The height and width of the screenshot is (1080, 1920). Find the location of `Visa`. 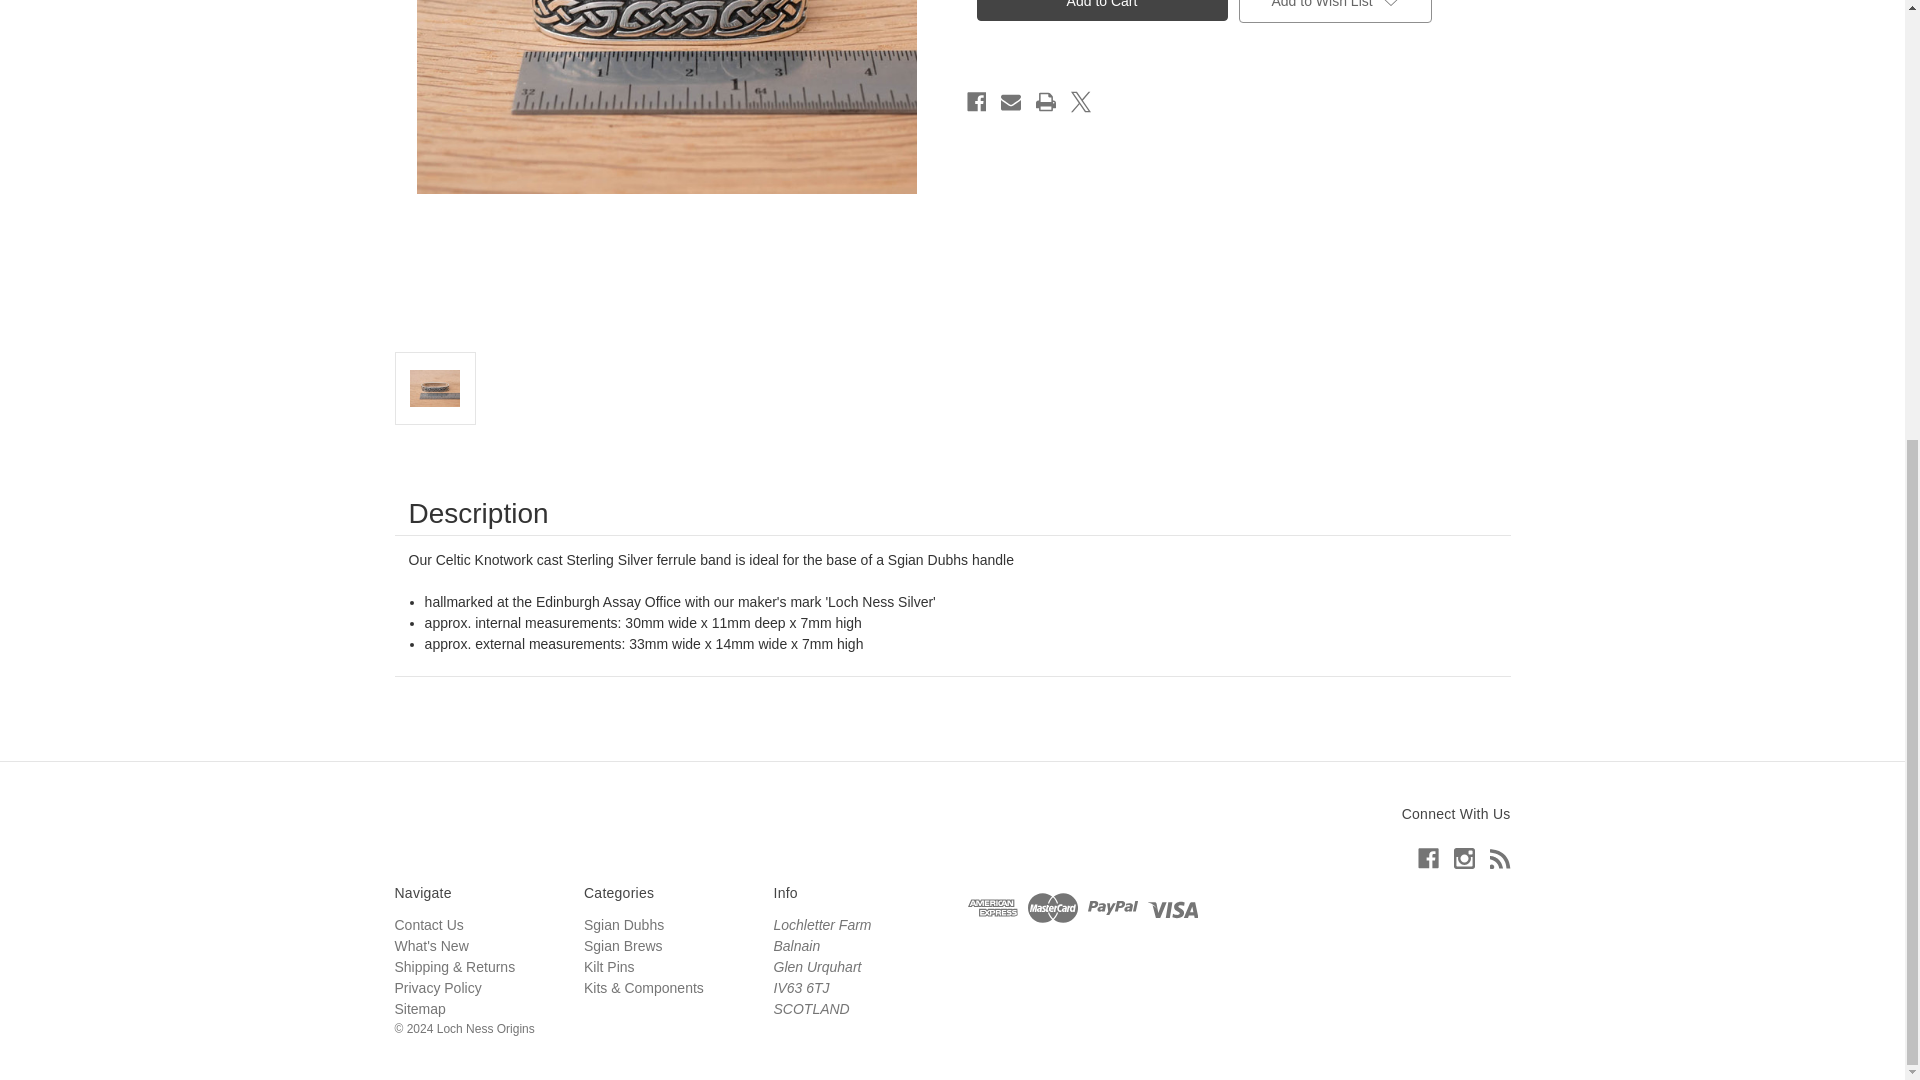

Visa is located at coordinates (1173, 907).